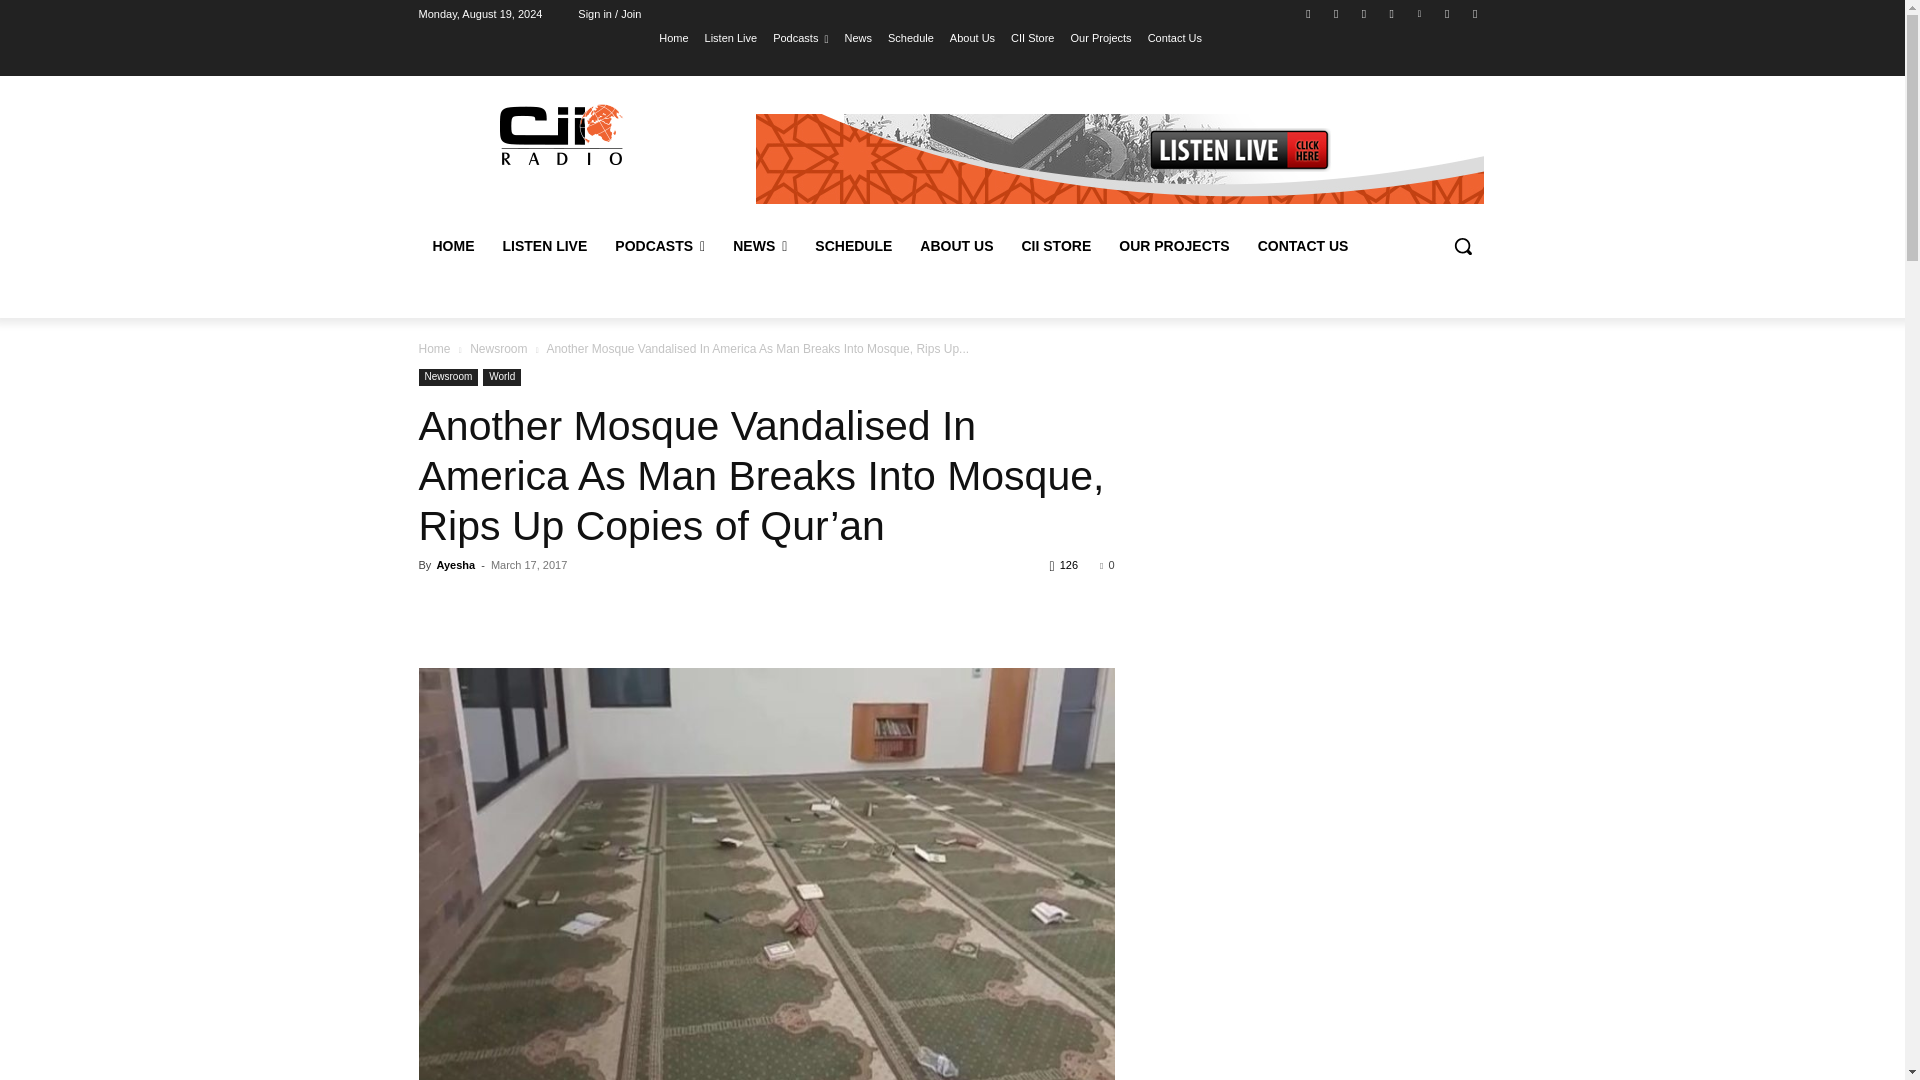  What do you see at coordinates (972, 37) in the screenshot?
I see `About Us` at bounding box center [972, 37].